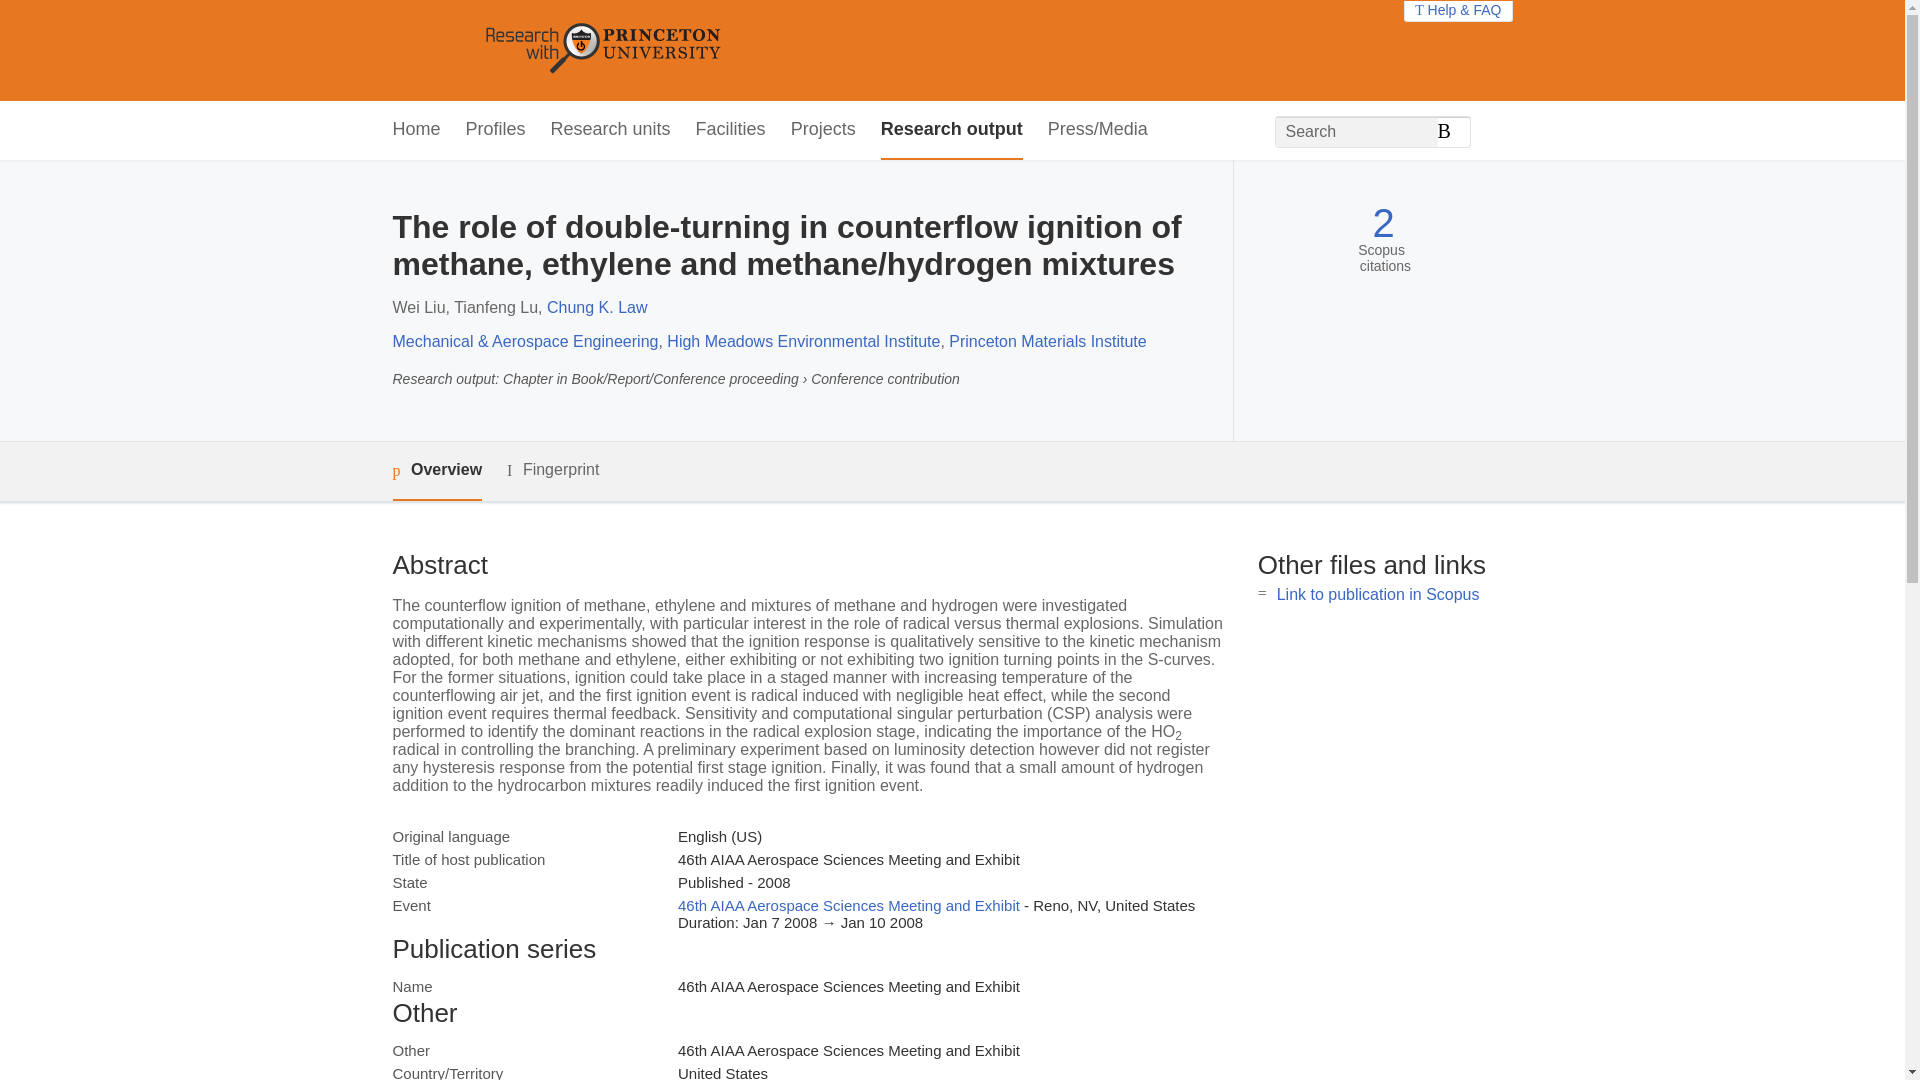  I want to click on Fingerprint, so click(552, 470).